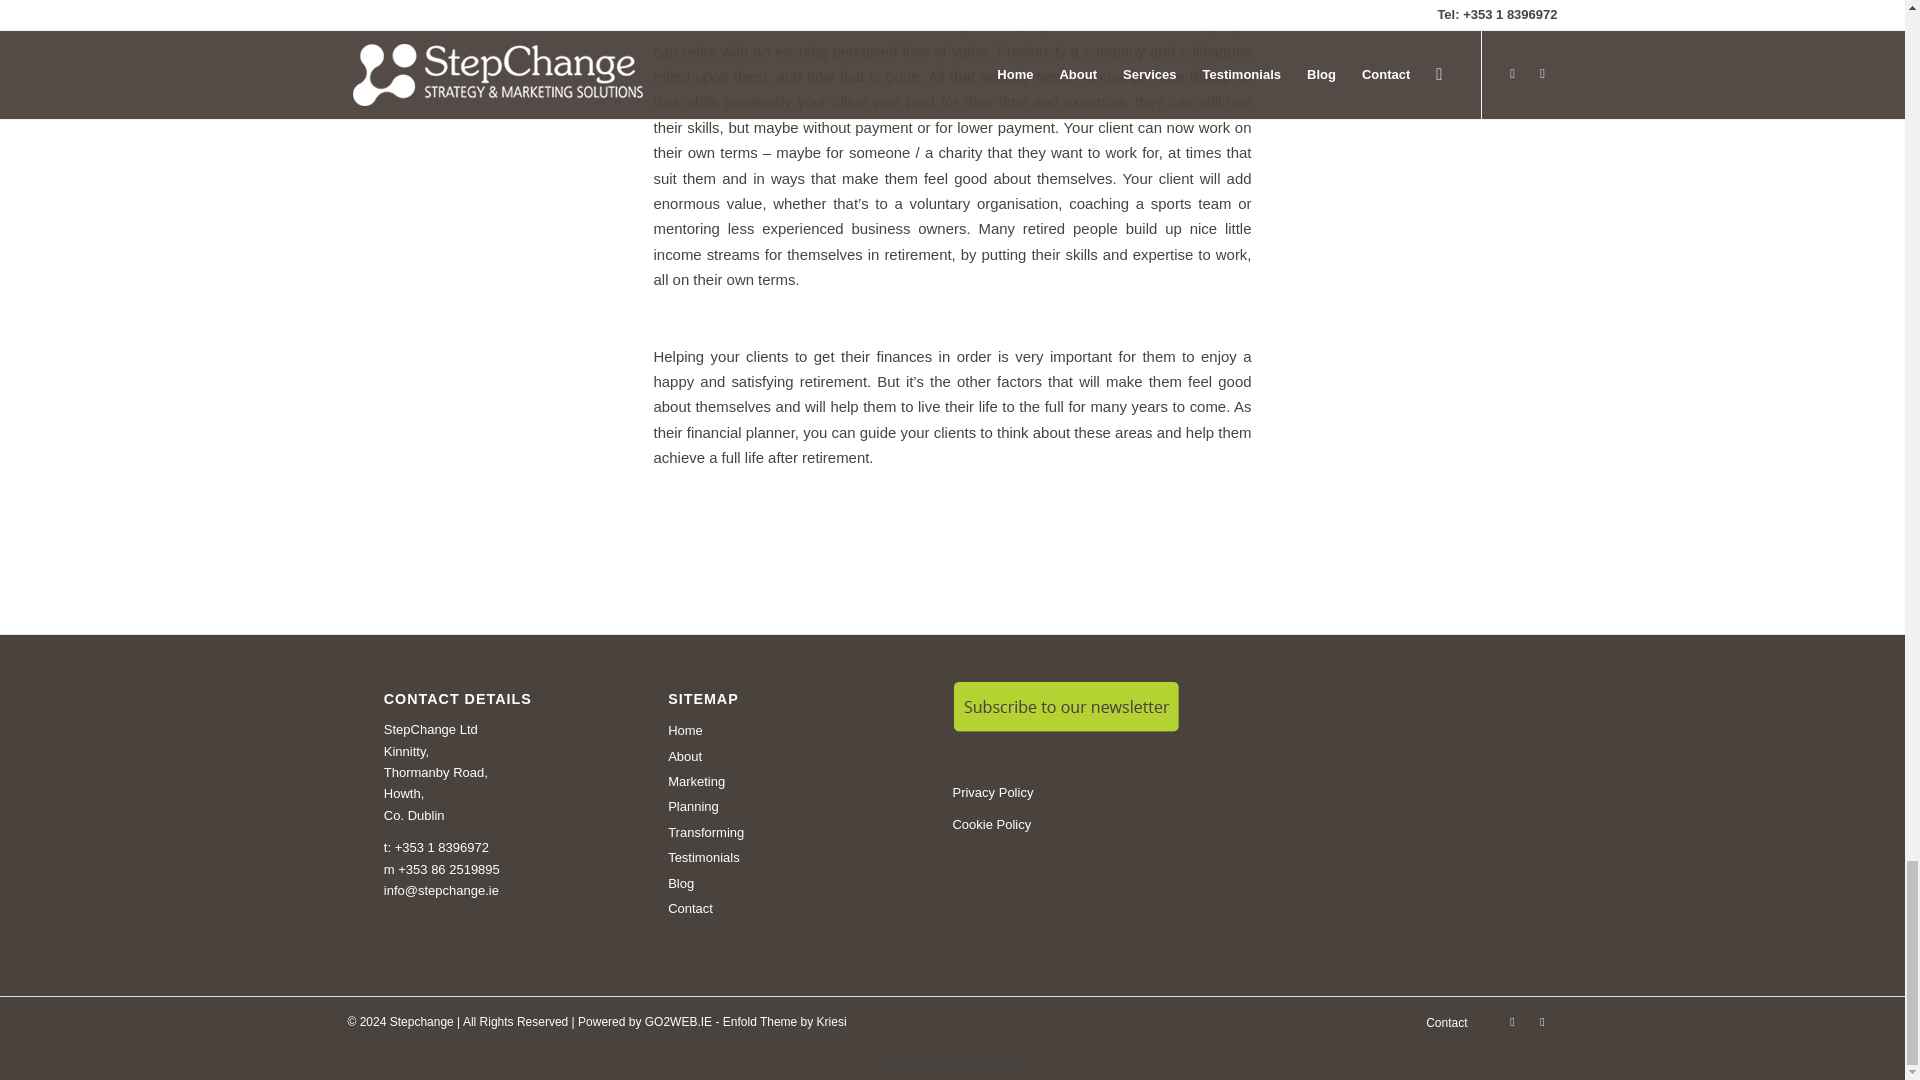 This screenshot has width=1920, height=1080. What do you see at coordinates (792, 830) in the screenshot?
I see `Transforming` at bounding box center [792, 830].